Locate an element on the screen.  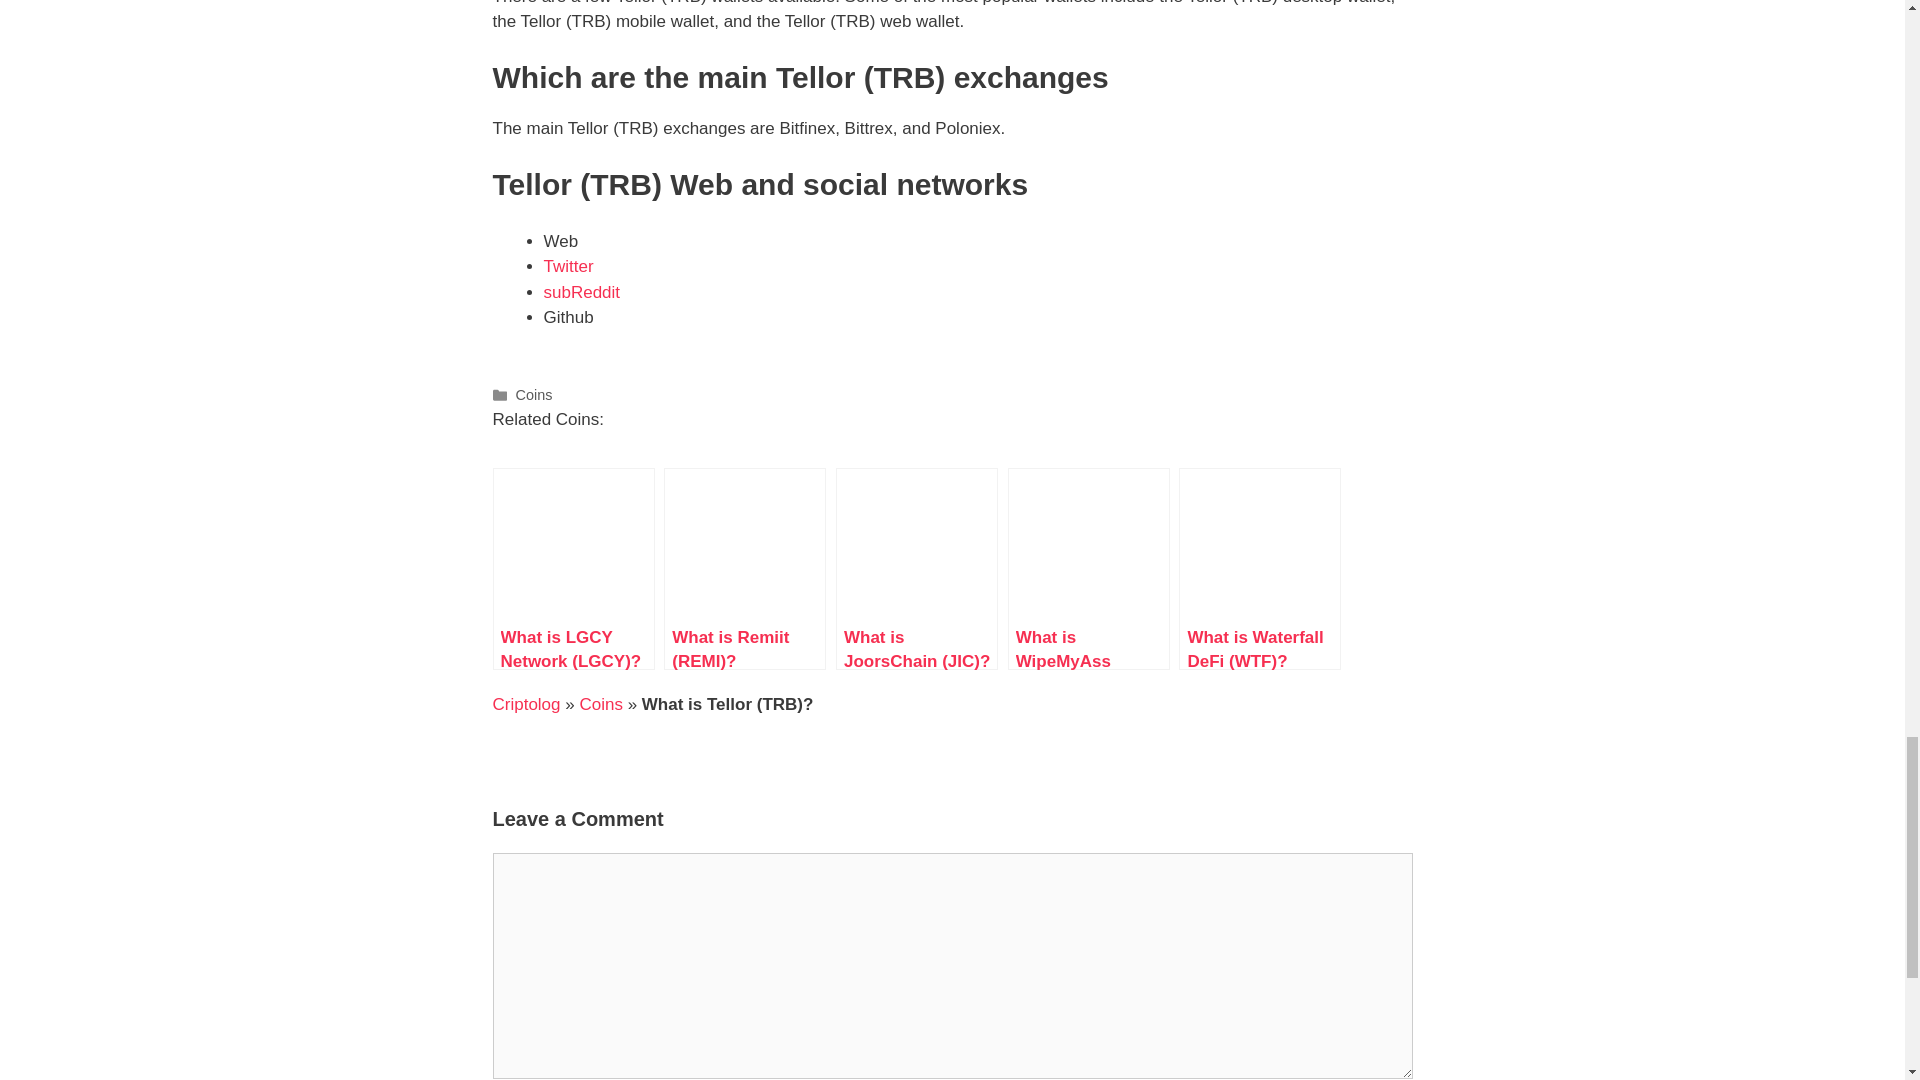
Coins is located at coordinates (534, 394).